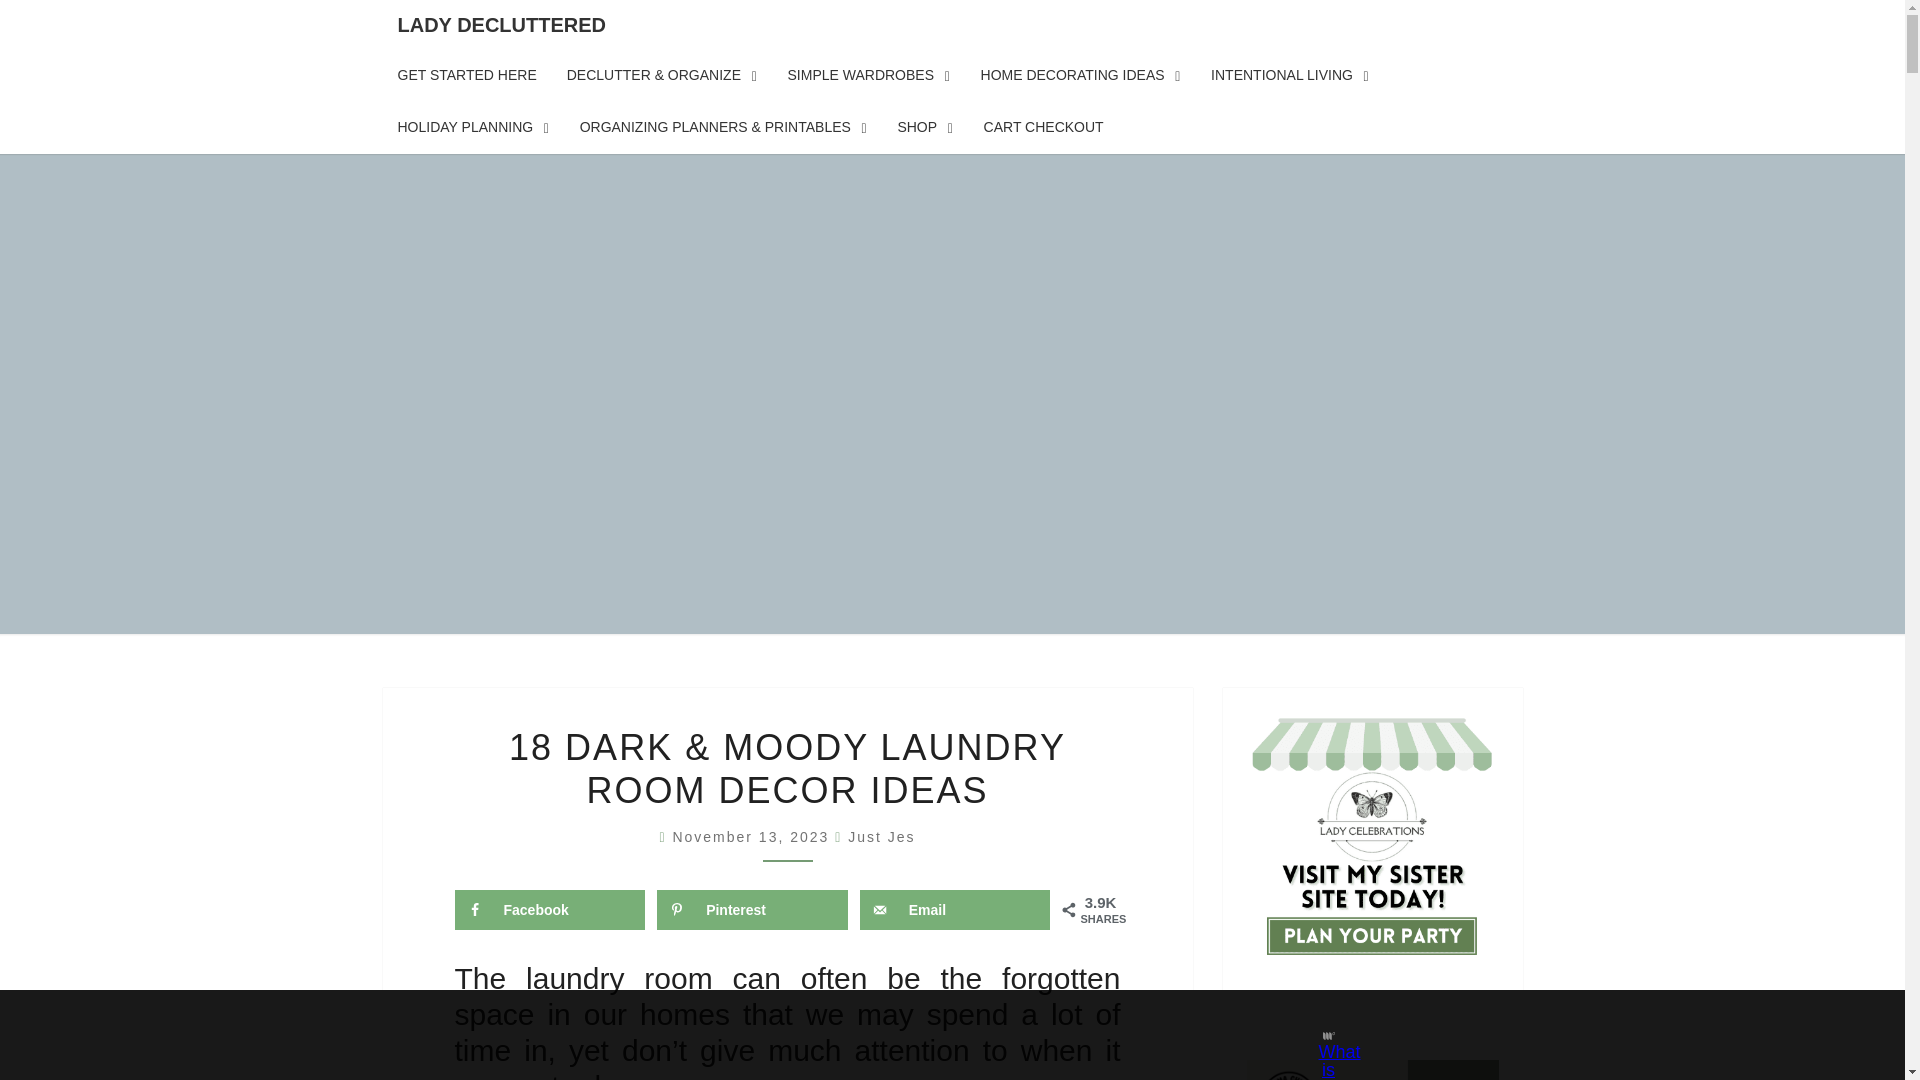 This screenshot has height=1080, width=1920. I want to click on 3rd party ad content, so click(934, 1035).